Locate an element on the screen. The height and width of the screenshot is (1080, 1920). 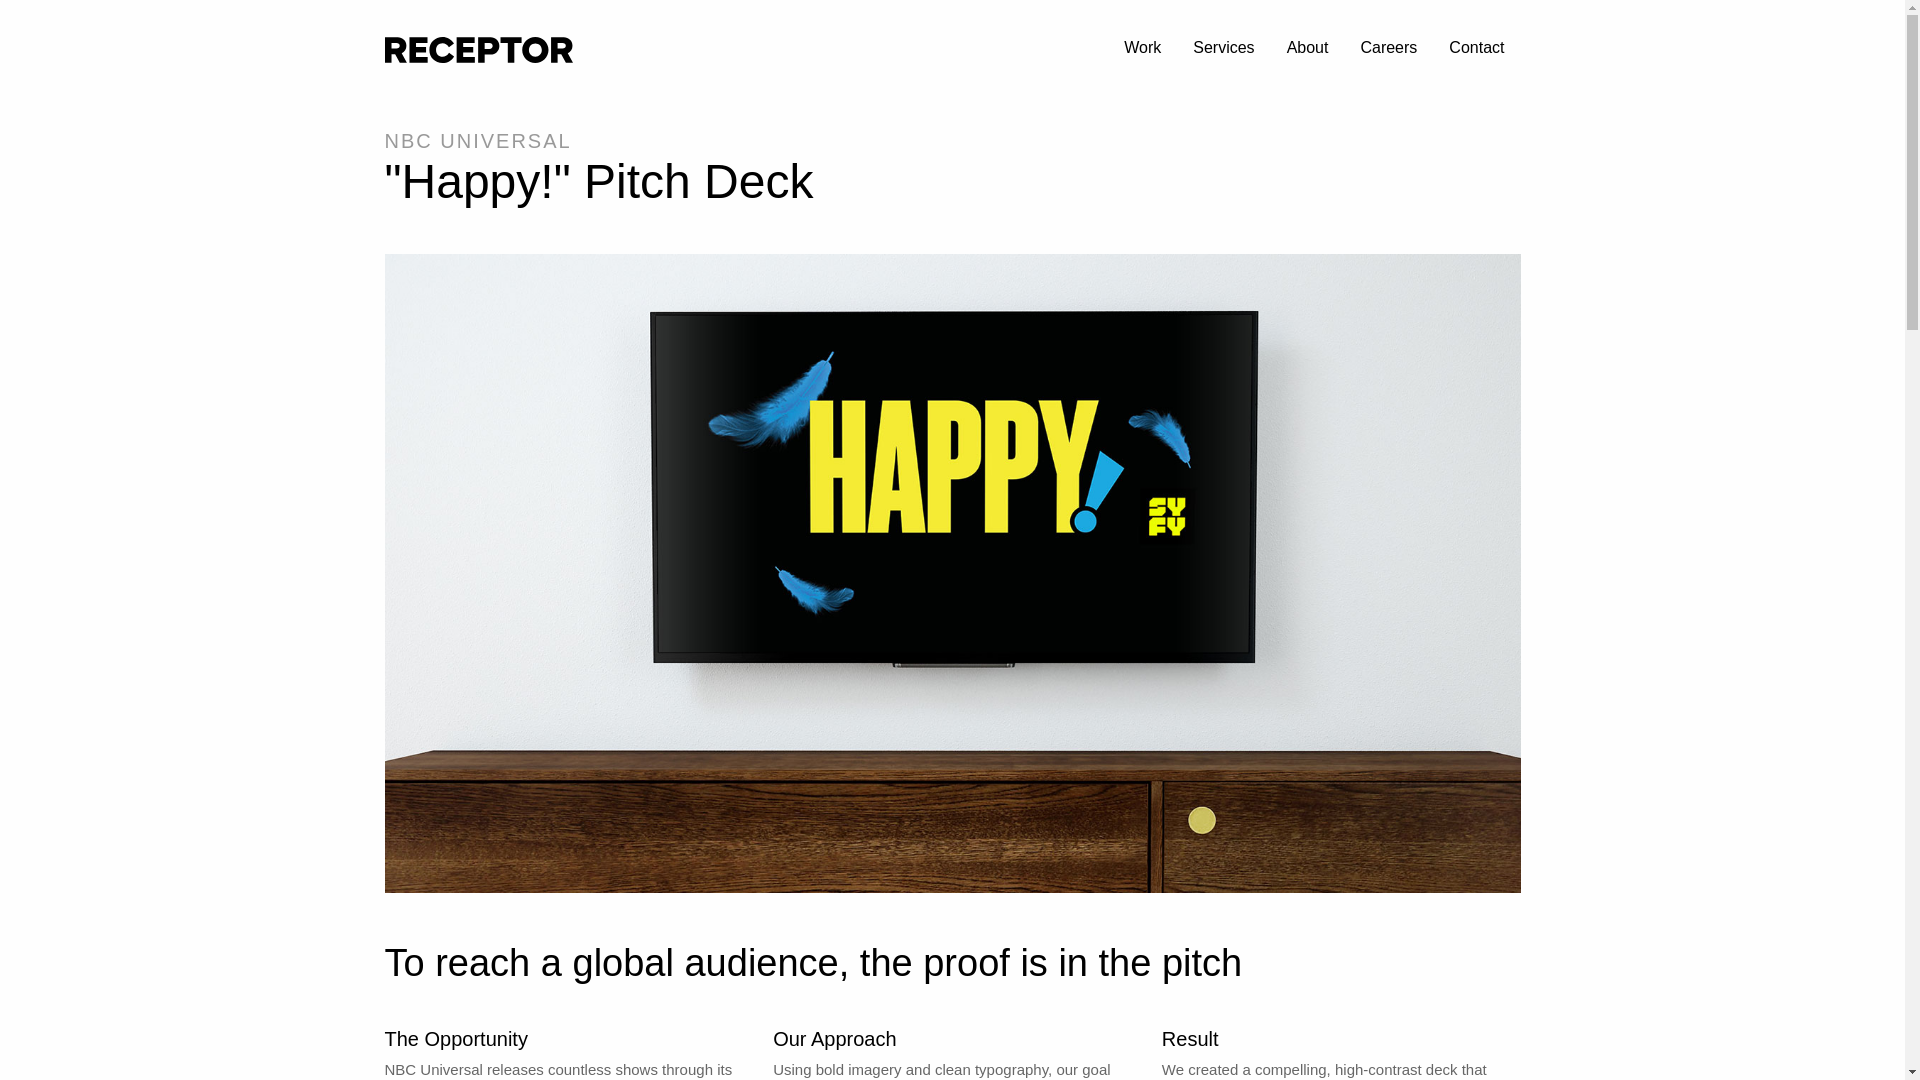
About is located at coordinates (1308, 50).